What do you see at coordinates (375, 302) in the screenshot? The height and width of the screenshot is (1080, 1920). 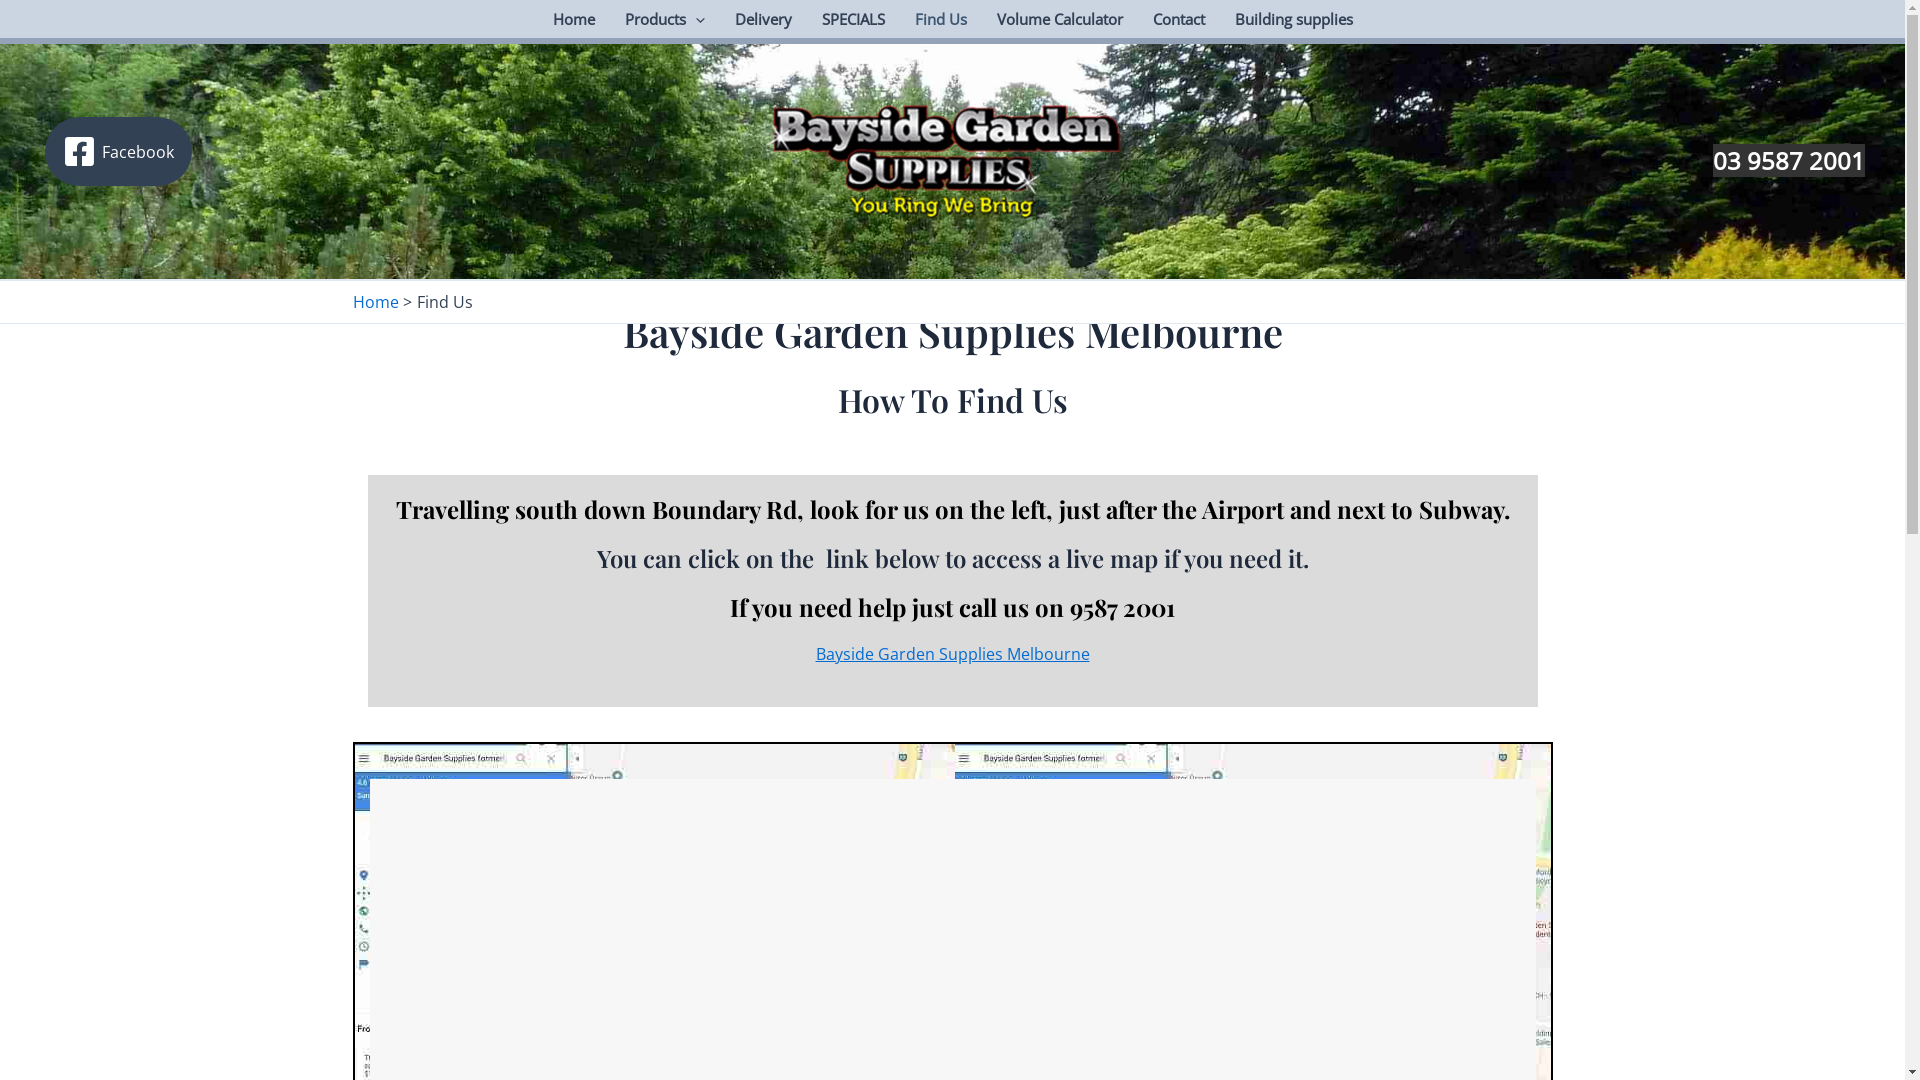 I see `Home` at bounding box center [375, 302].